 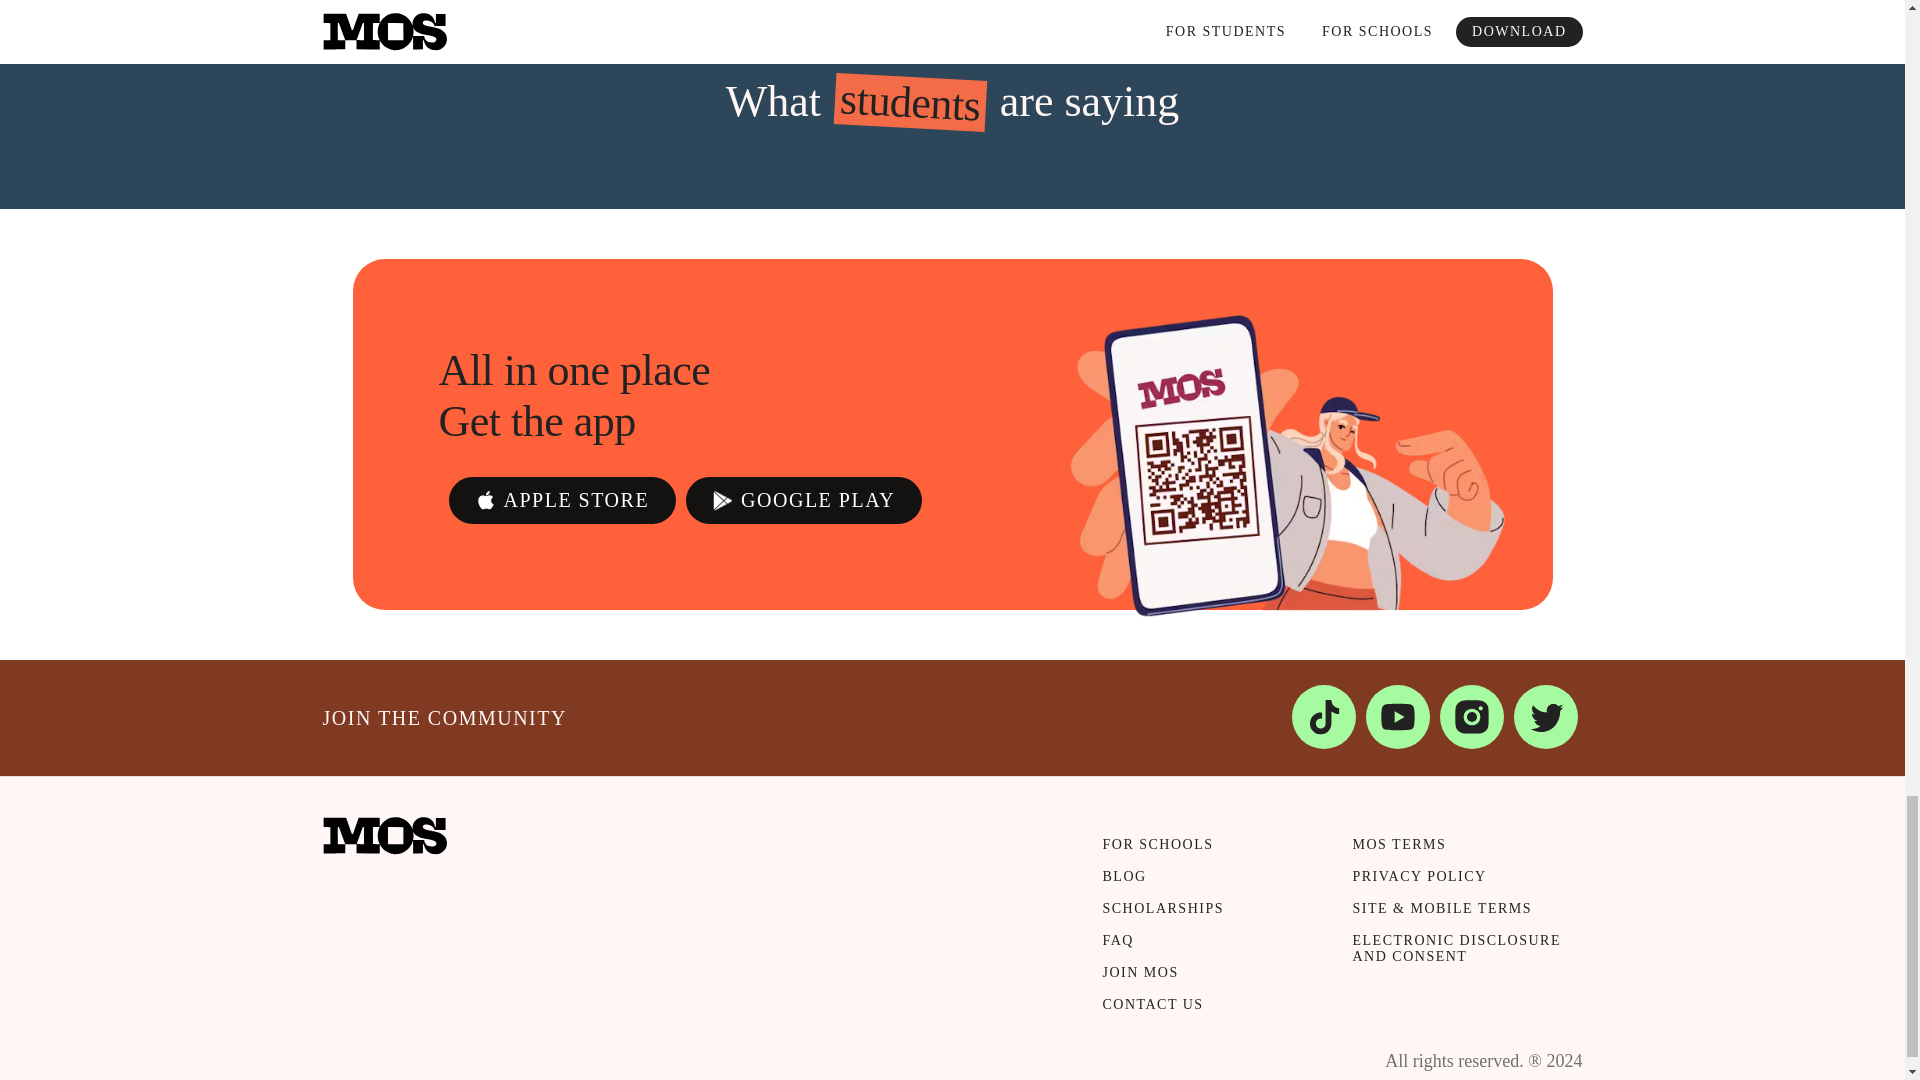 I want to click on FAQ, so click(x=1206, y=949).